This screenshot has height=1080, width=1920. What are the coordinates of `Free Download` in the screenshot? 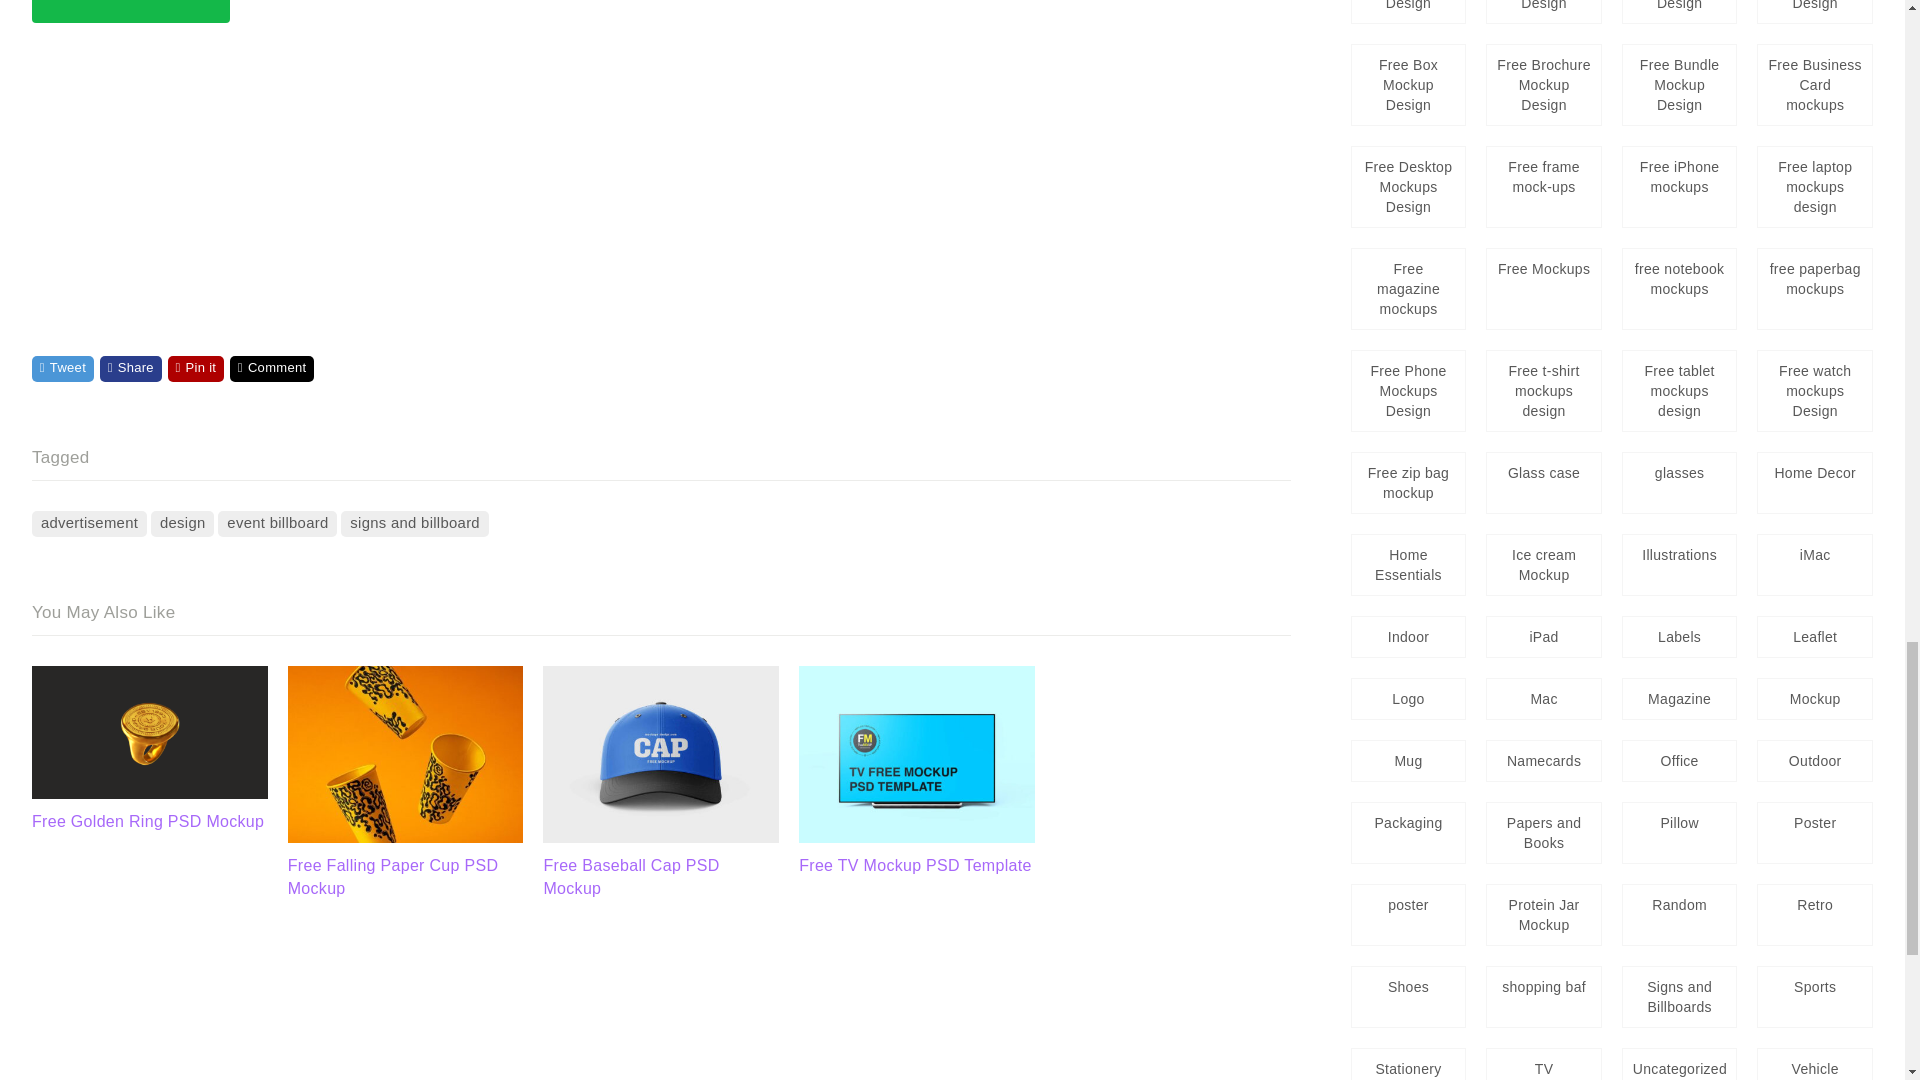 It's located at (131, 11).